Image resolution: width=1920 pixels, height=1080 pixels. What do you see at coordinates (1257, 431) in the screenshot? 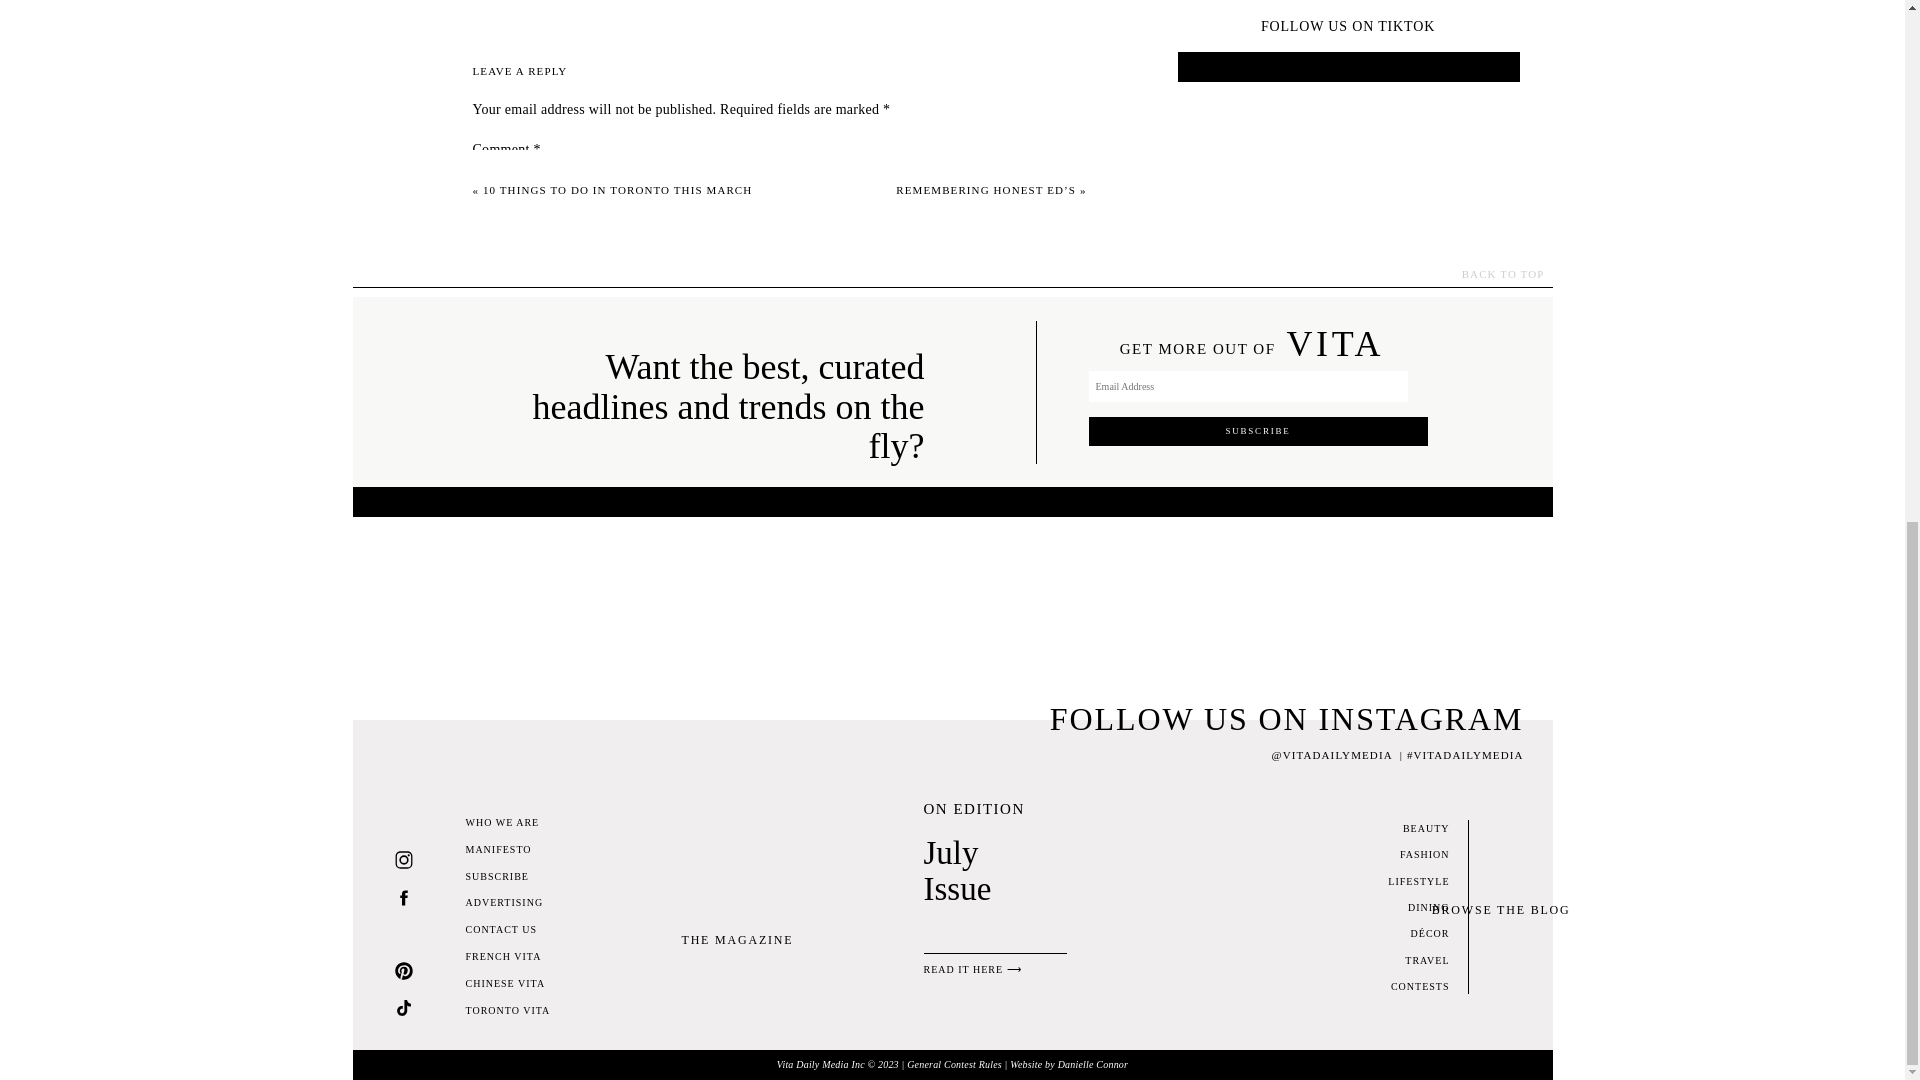
I see `Subscribe` at bounding box center [1257, 431].